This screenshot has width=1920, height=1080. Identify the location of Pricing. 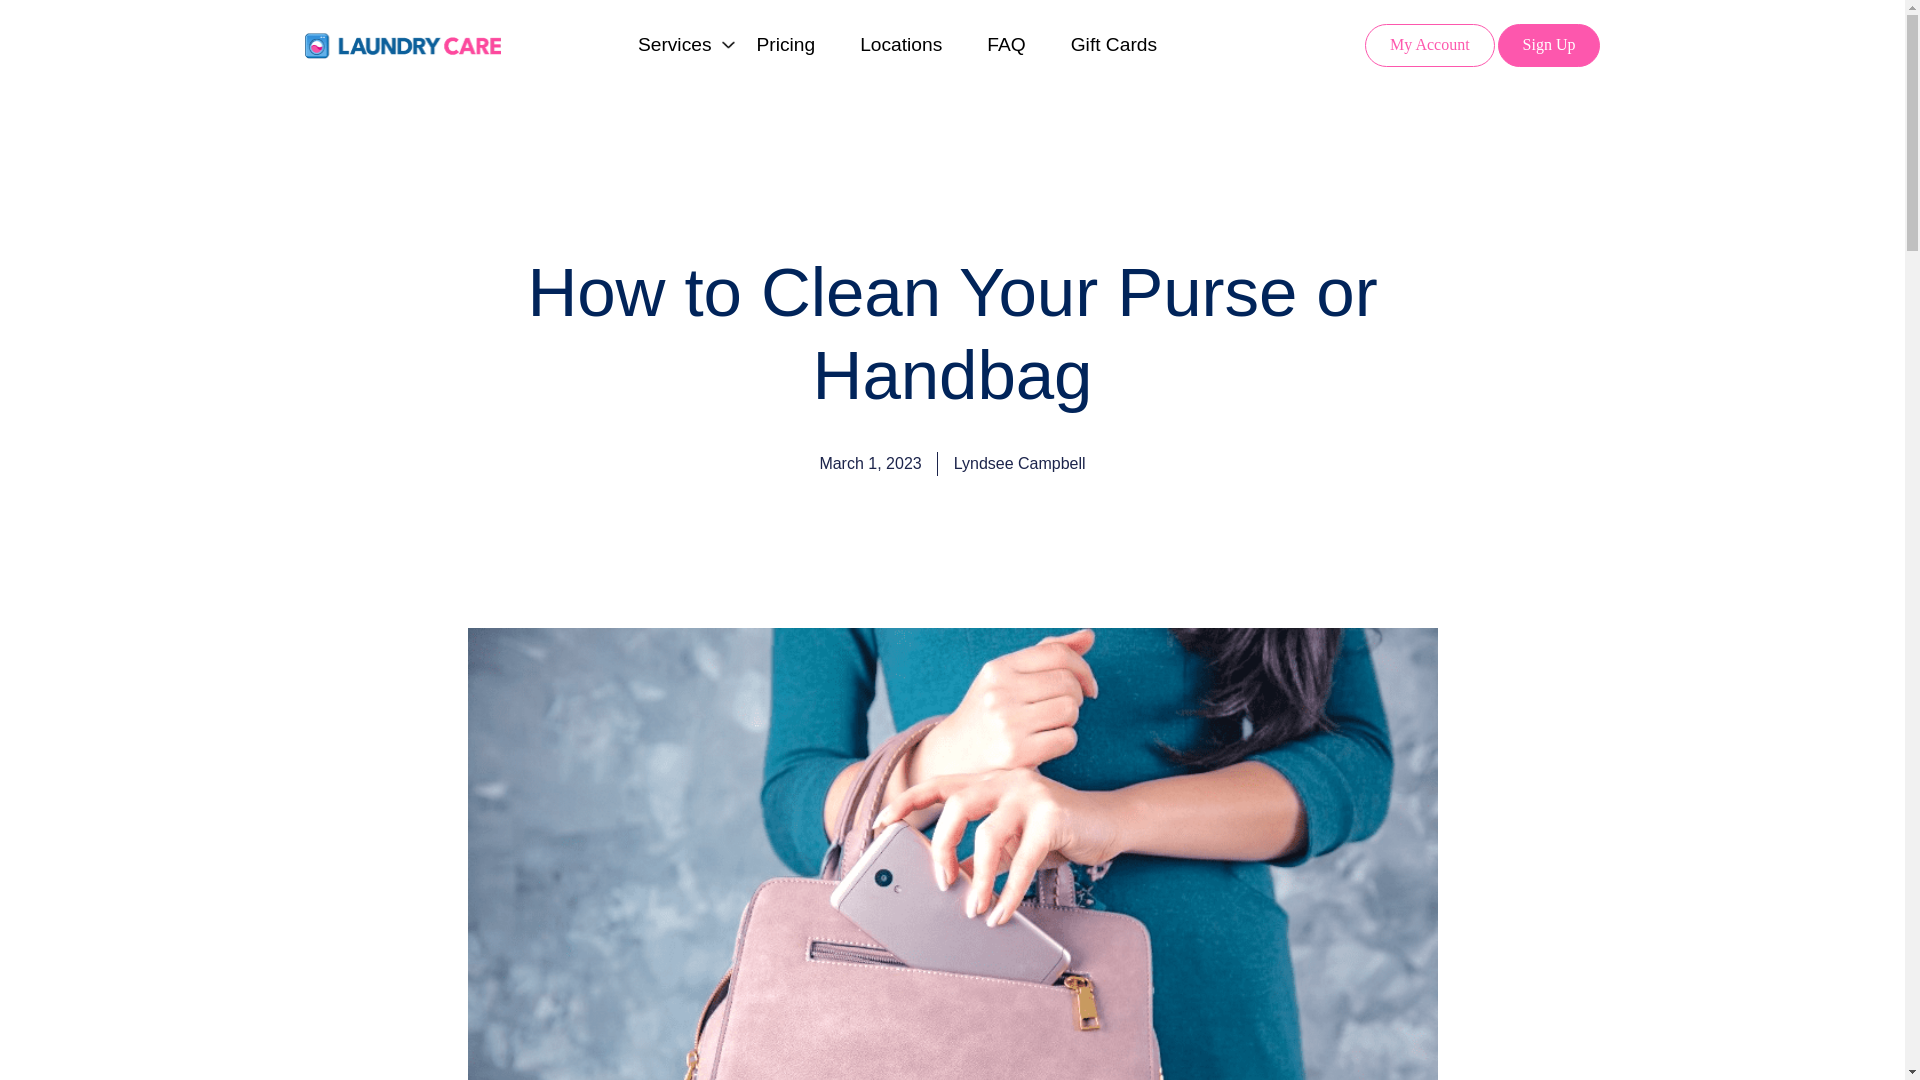
(785, 44).